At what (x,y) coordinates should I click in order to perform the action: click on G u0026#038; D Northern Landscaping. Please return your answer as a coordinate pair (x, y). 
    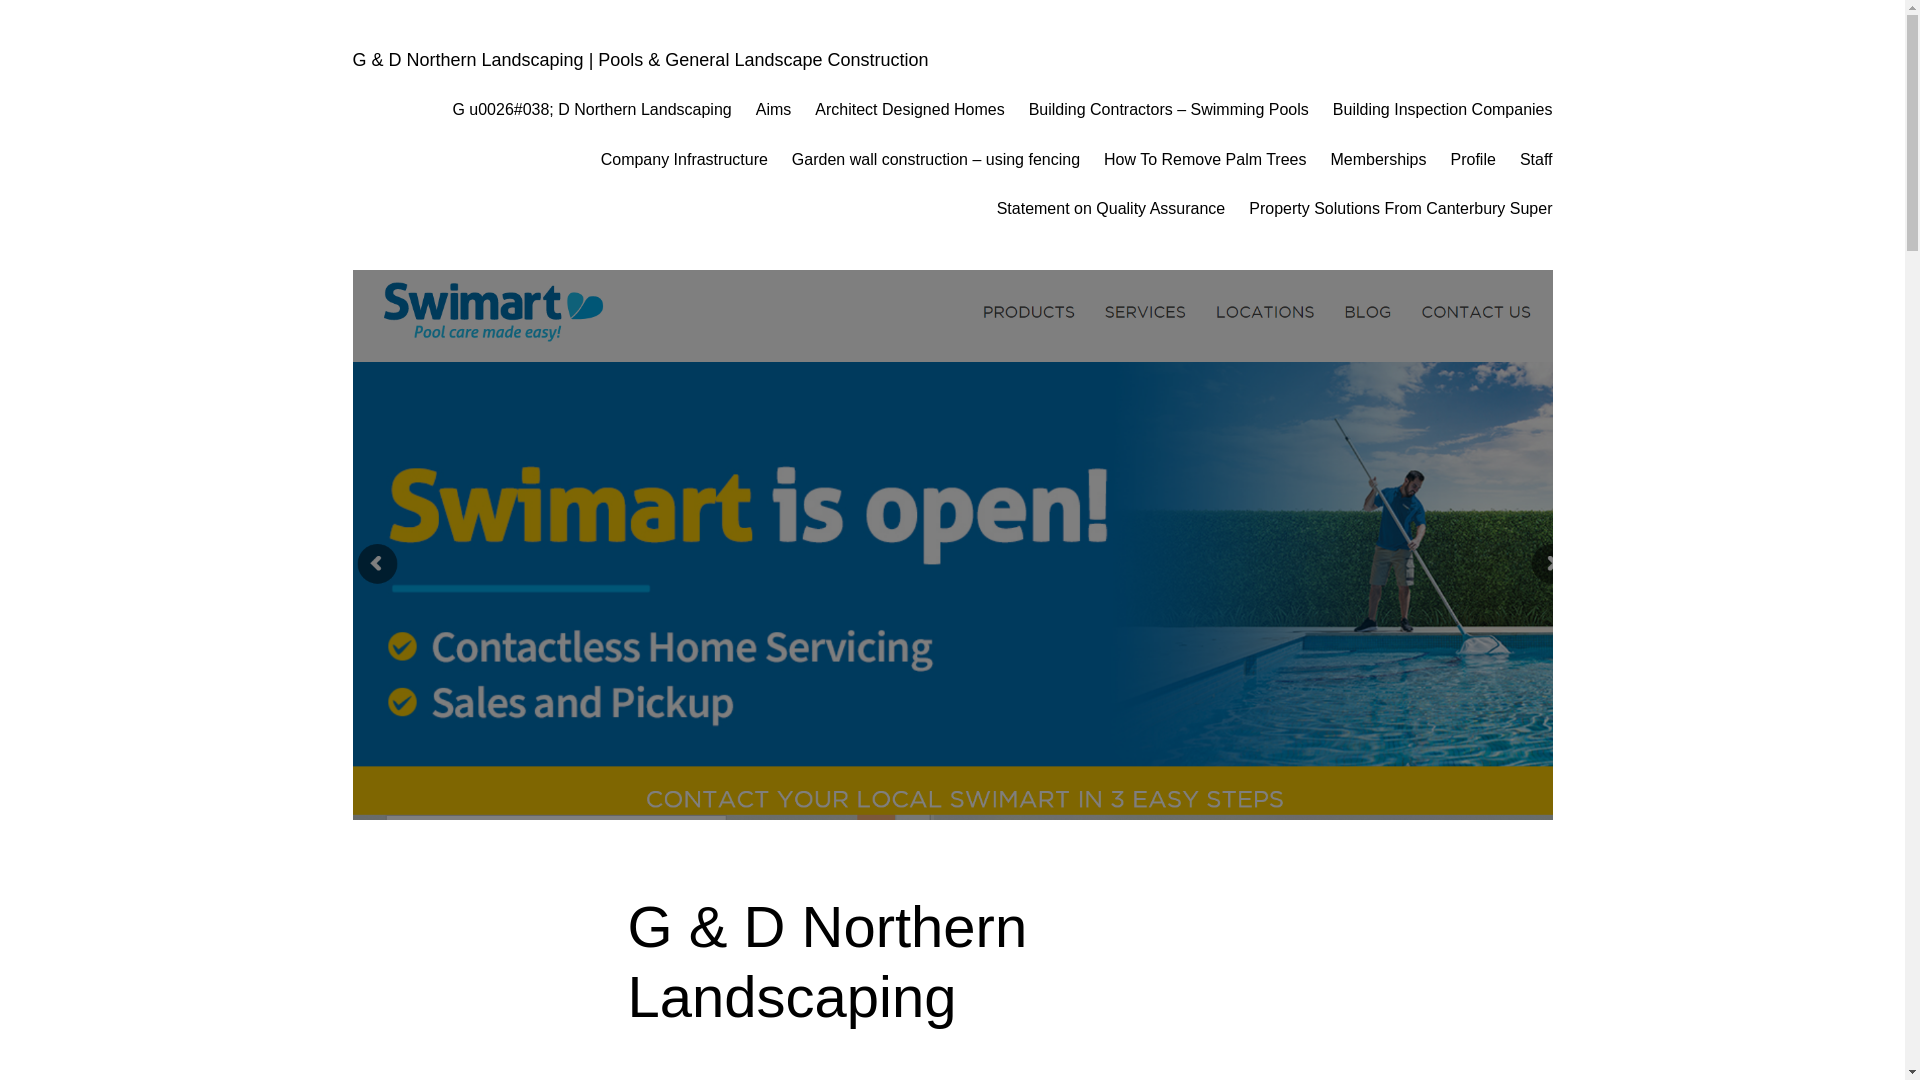
    Looking at the image, I should click on (592, 110).